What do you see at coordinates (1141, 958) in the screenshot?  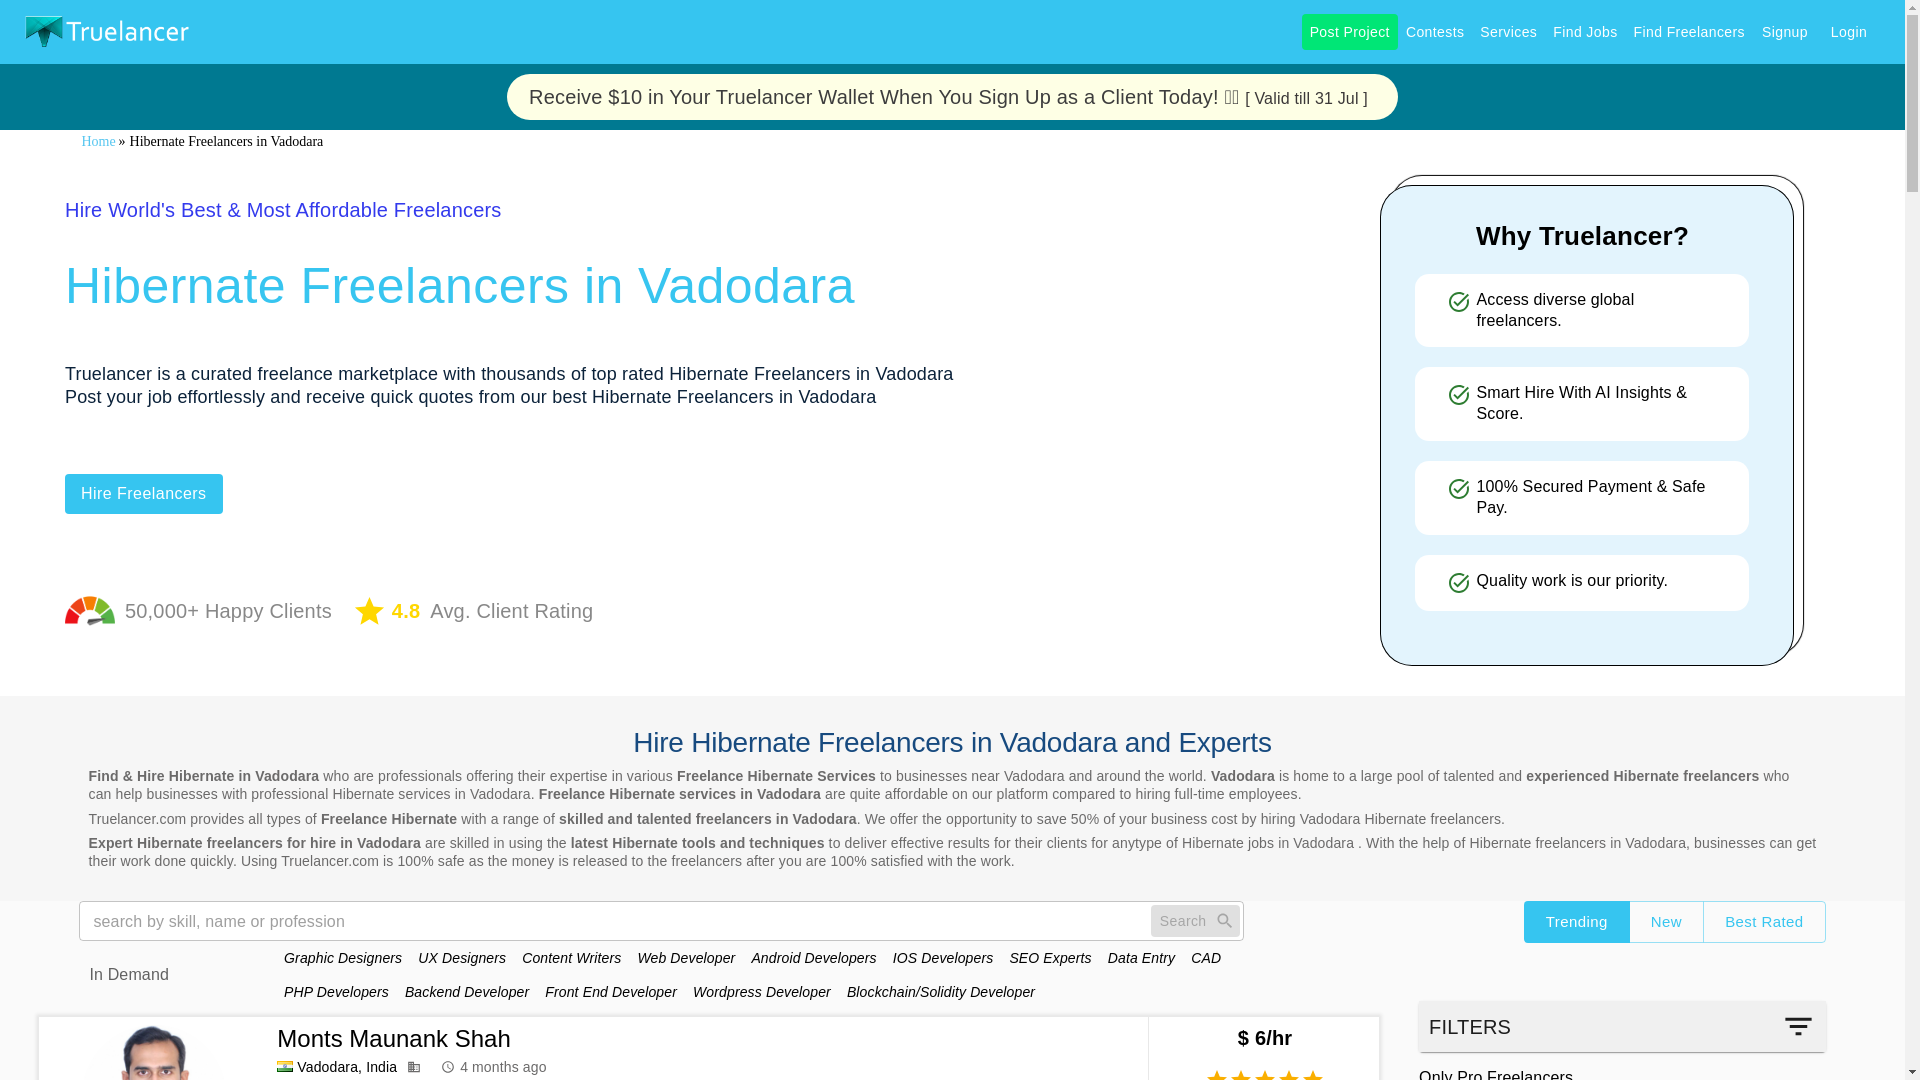 I see `Data Entry` at bounding box center [1141, 958].